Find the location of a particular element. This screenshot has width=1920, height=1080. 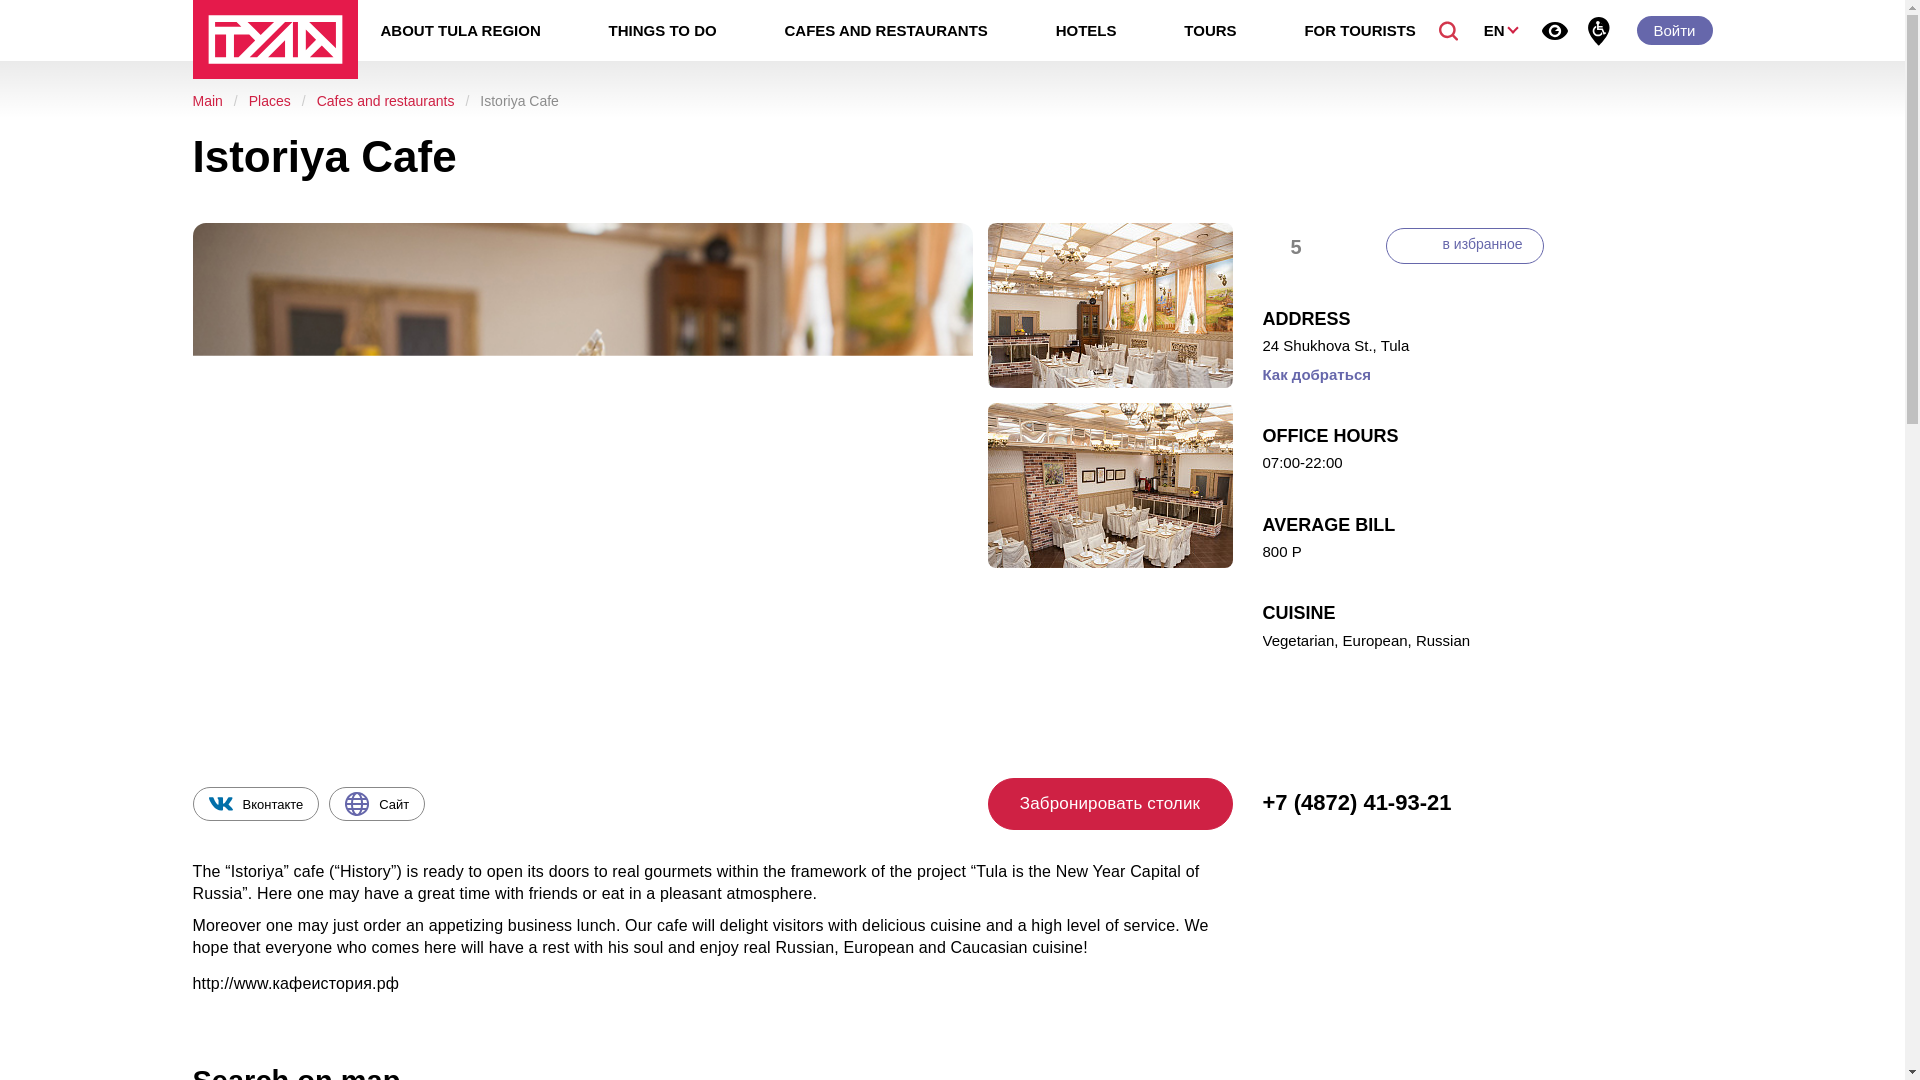

Places is located at coordinates (270, 100).